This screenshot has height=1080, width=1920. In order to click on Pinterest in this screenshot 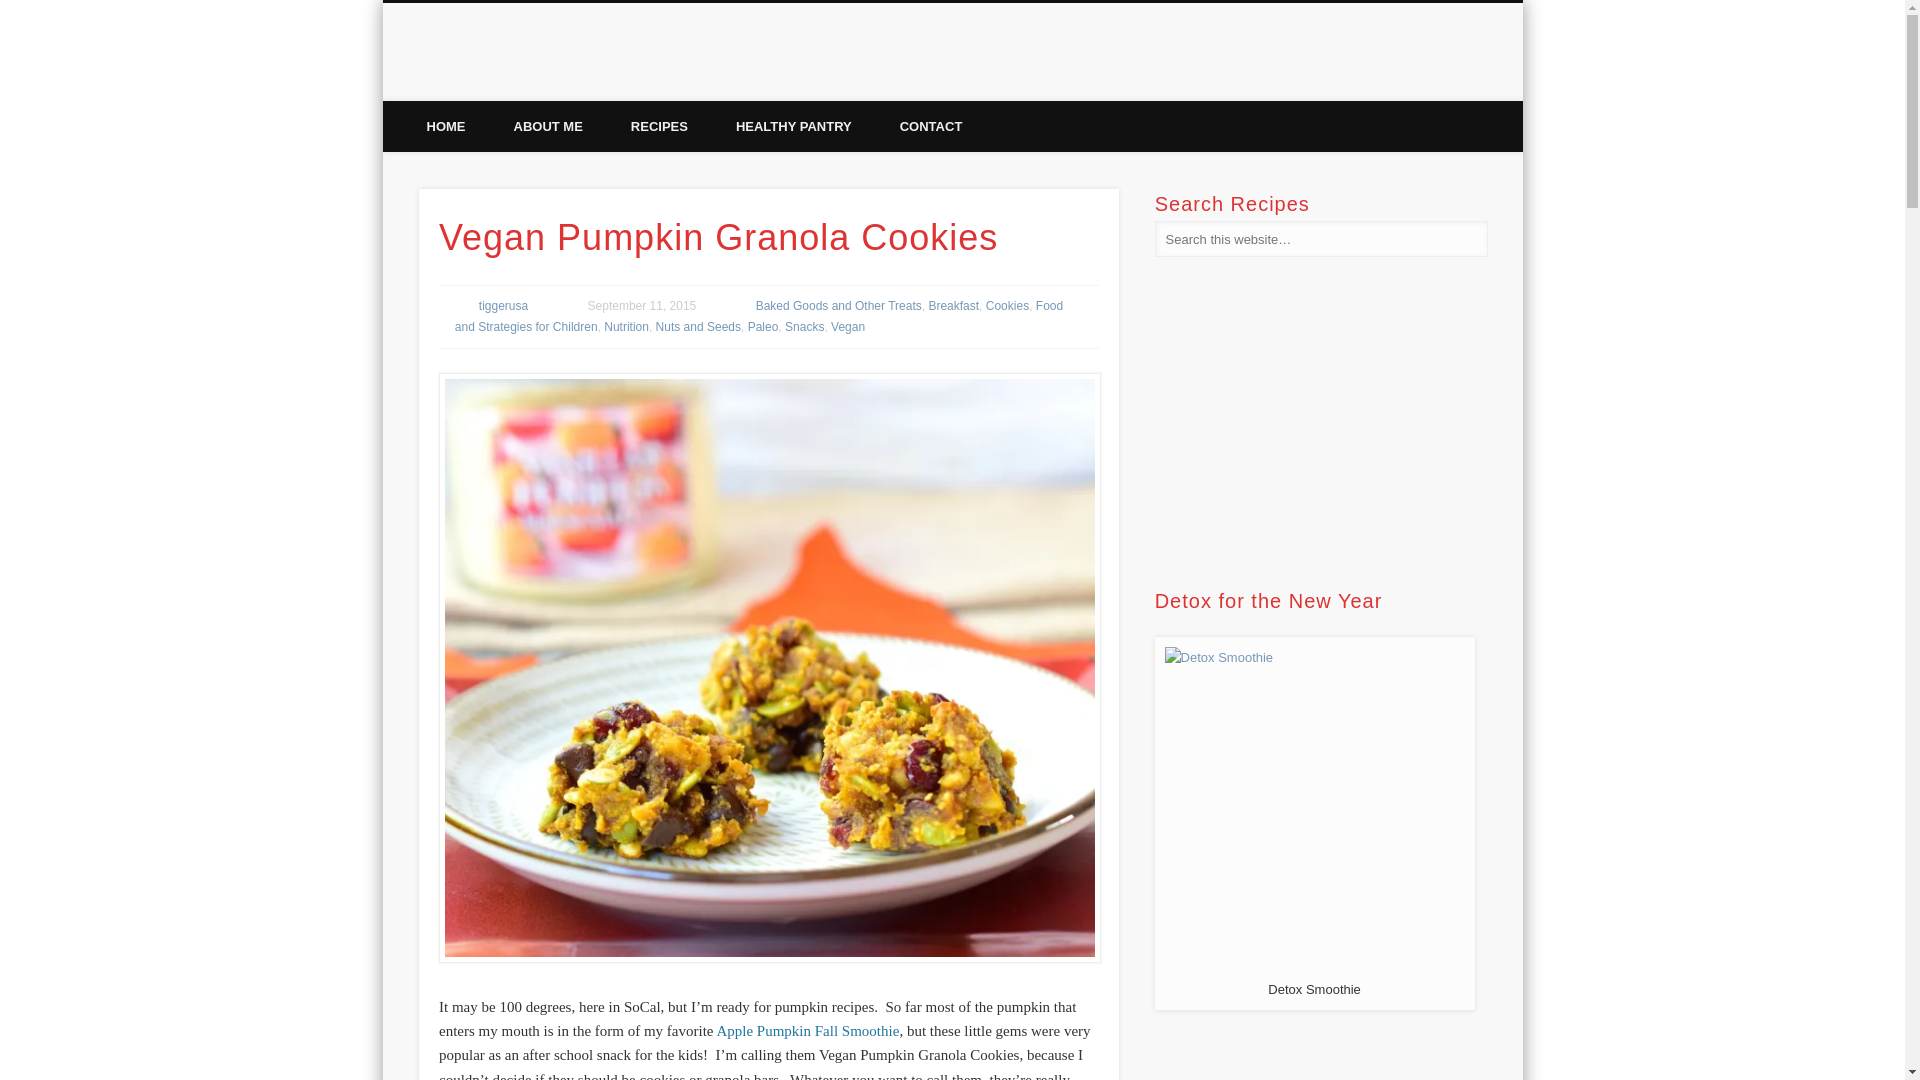, I will do `click(1458, 78)`.